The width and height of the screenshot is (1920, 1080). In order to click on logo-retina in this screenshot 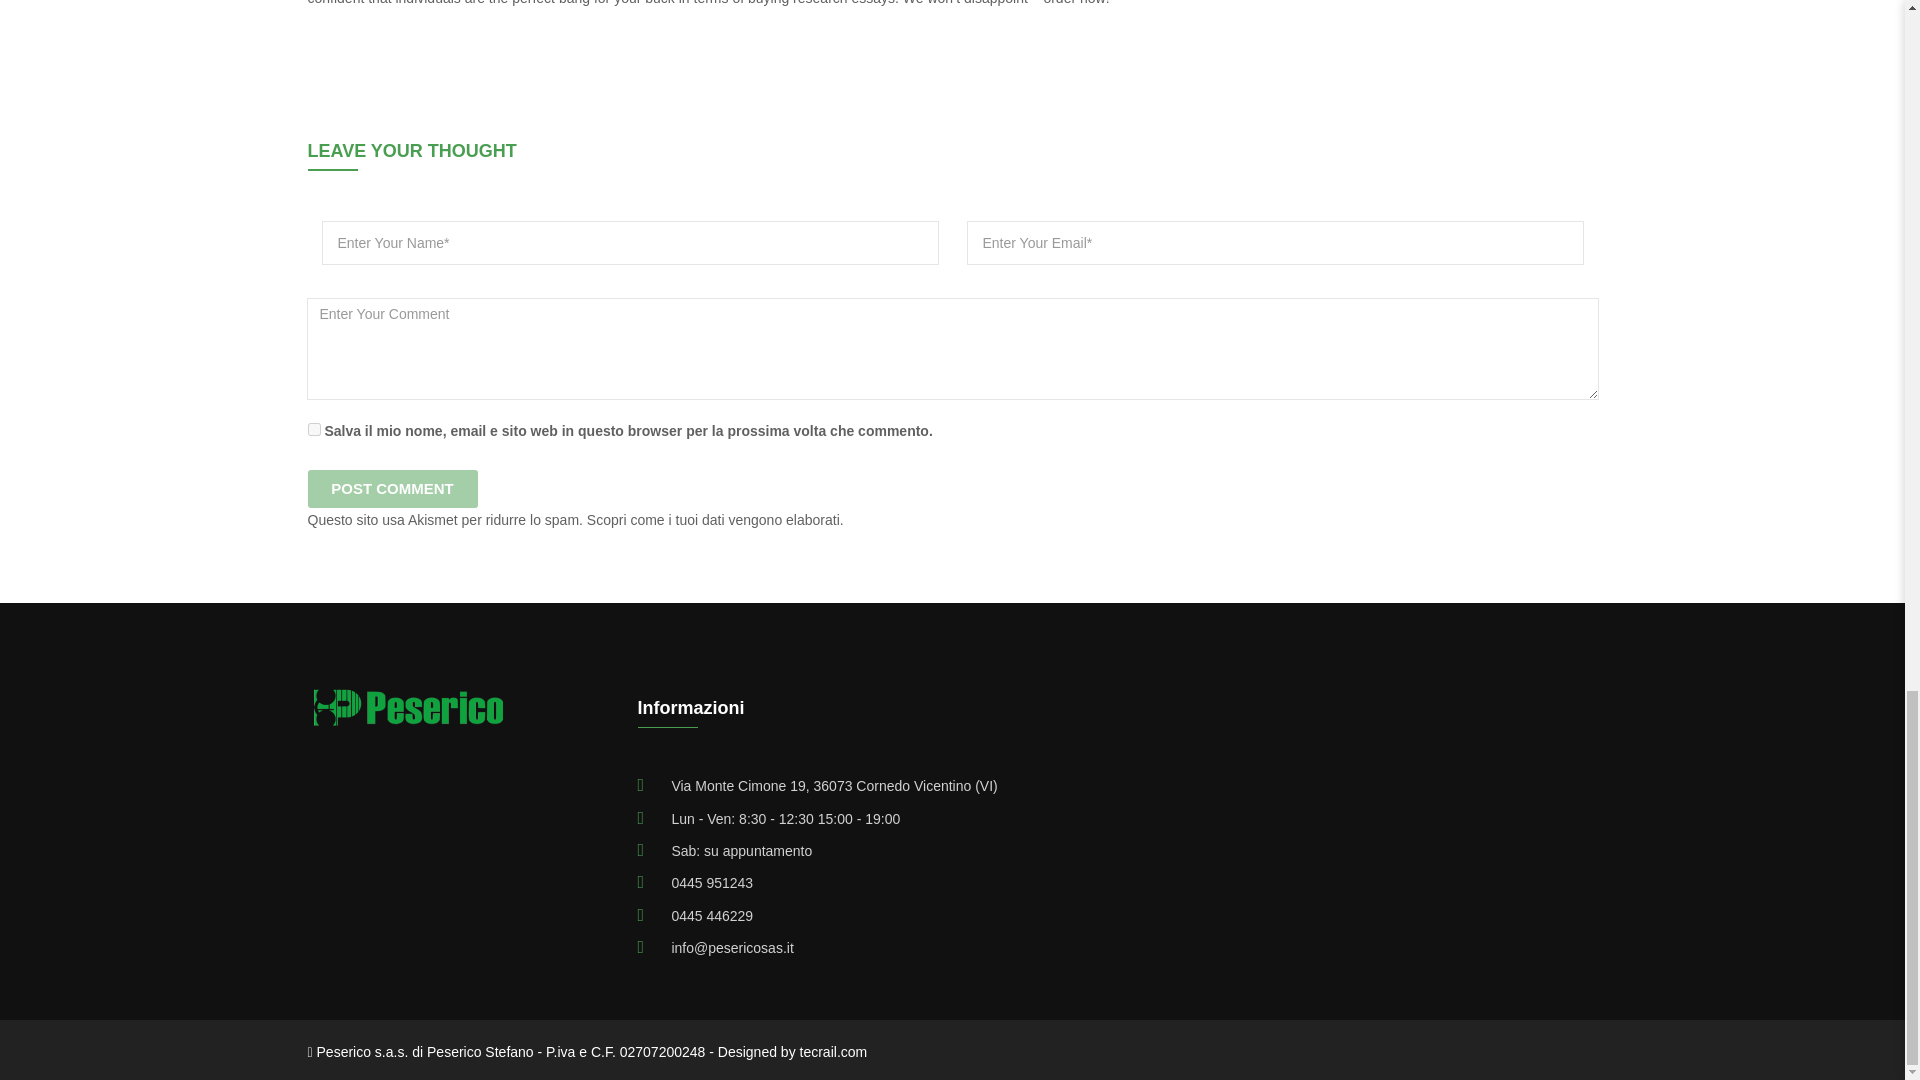, I will do `click(408, 708)`.